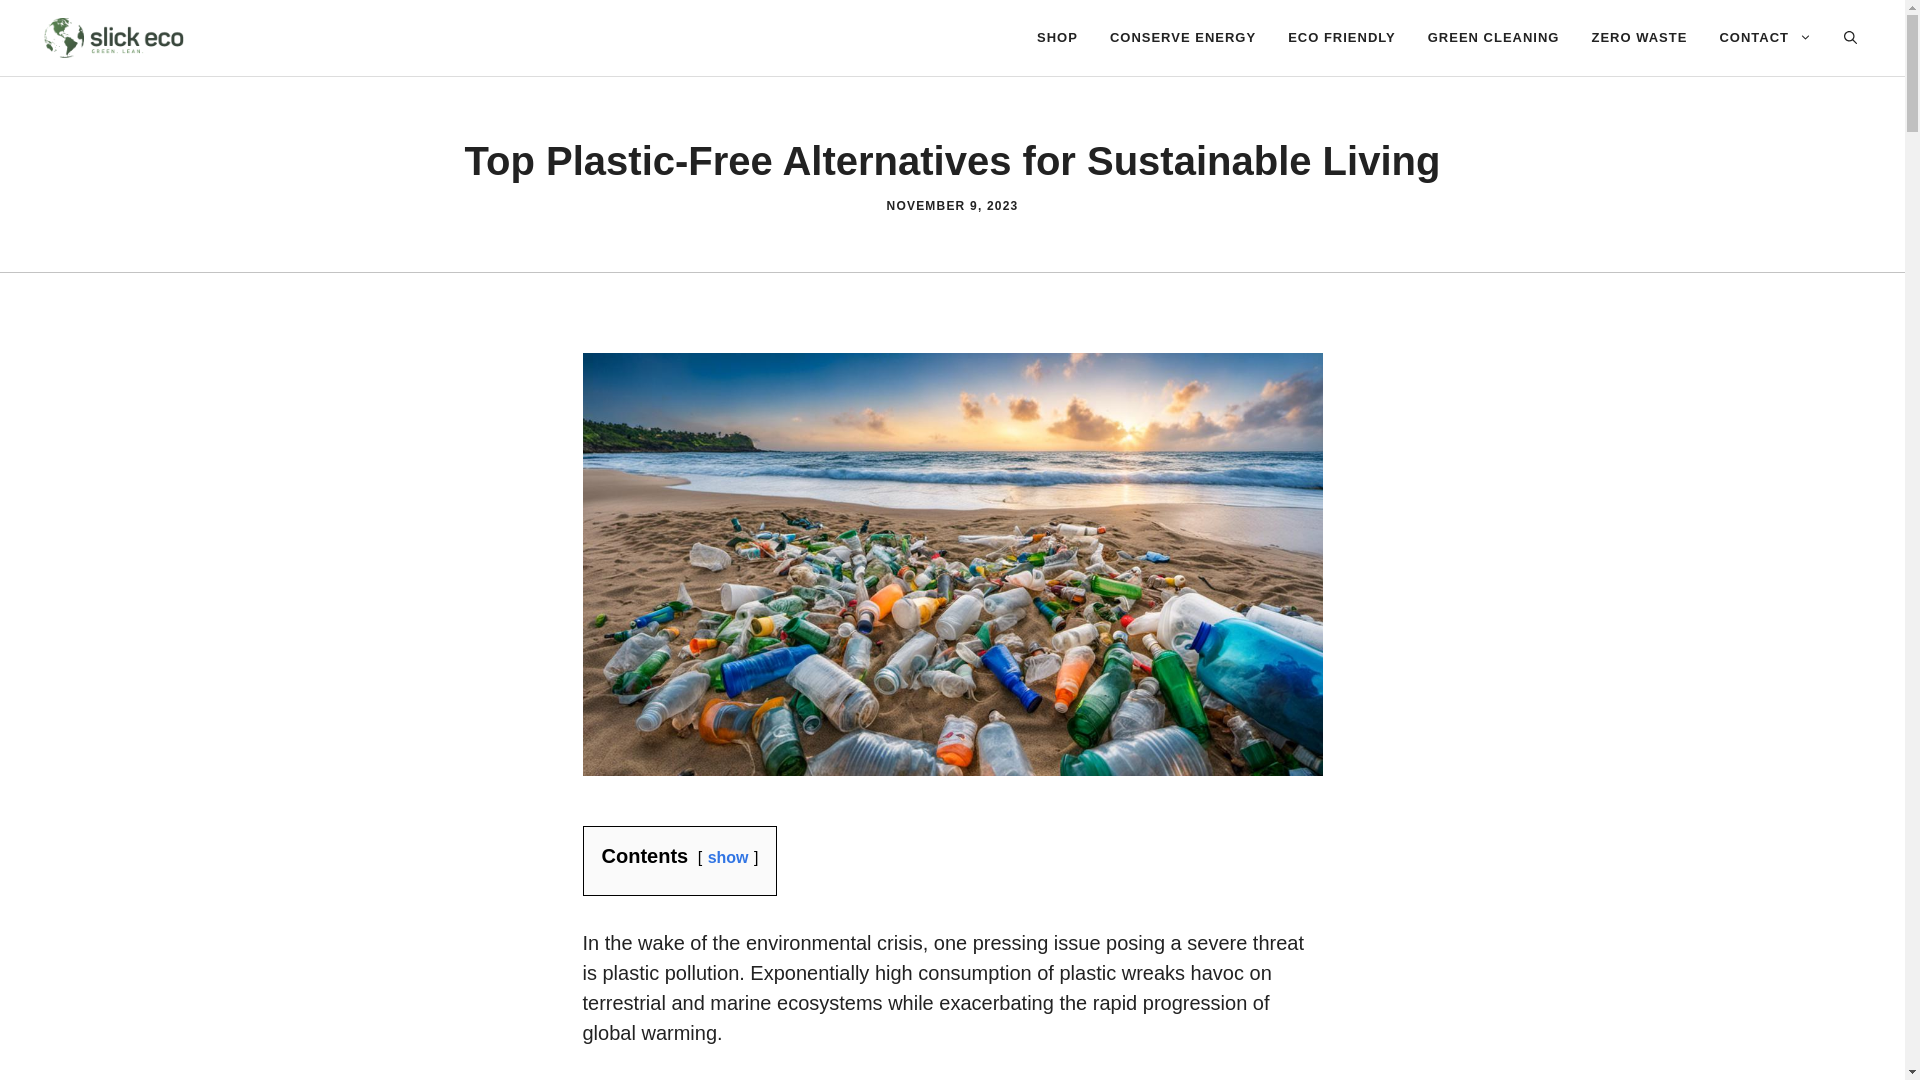 The width and height of the screenshot is (1920, 1080). Describe the element at coordinates (1638, 38) in the screenshot. I see `ZERO WASTE` at that location.